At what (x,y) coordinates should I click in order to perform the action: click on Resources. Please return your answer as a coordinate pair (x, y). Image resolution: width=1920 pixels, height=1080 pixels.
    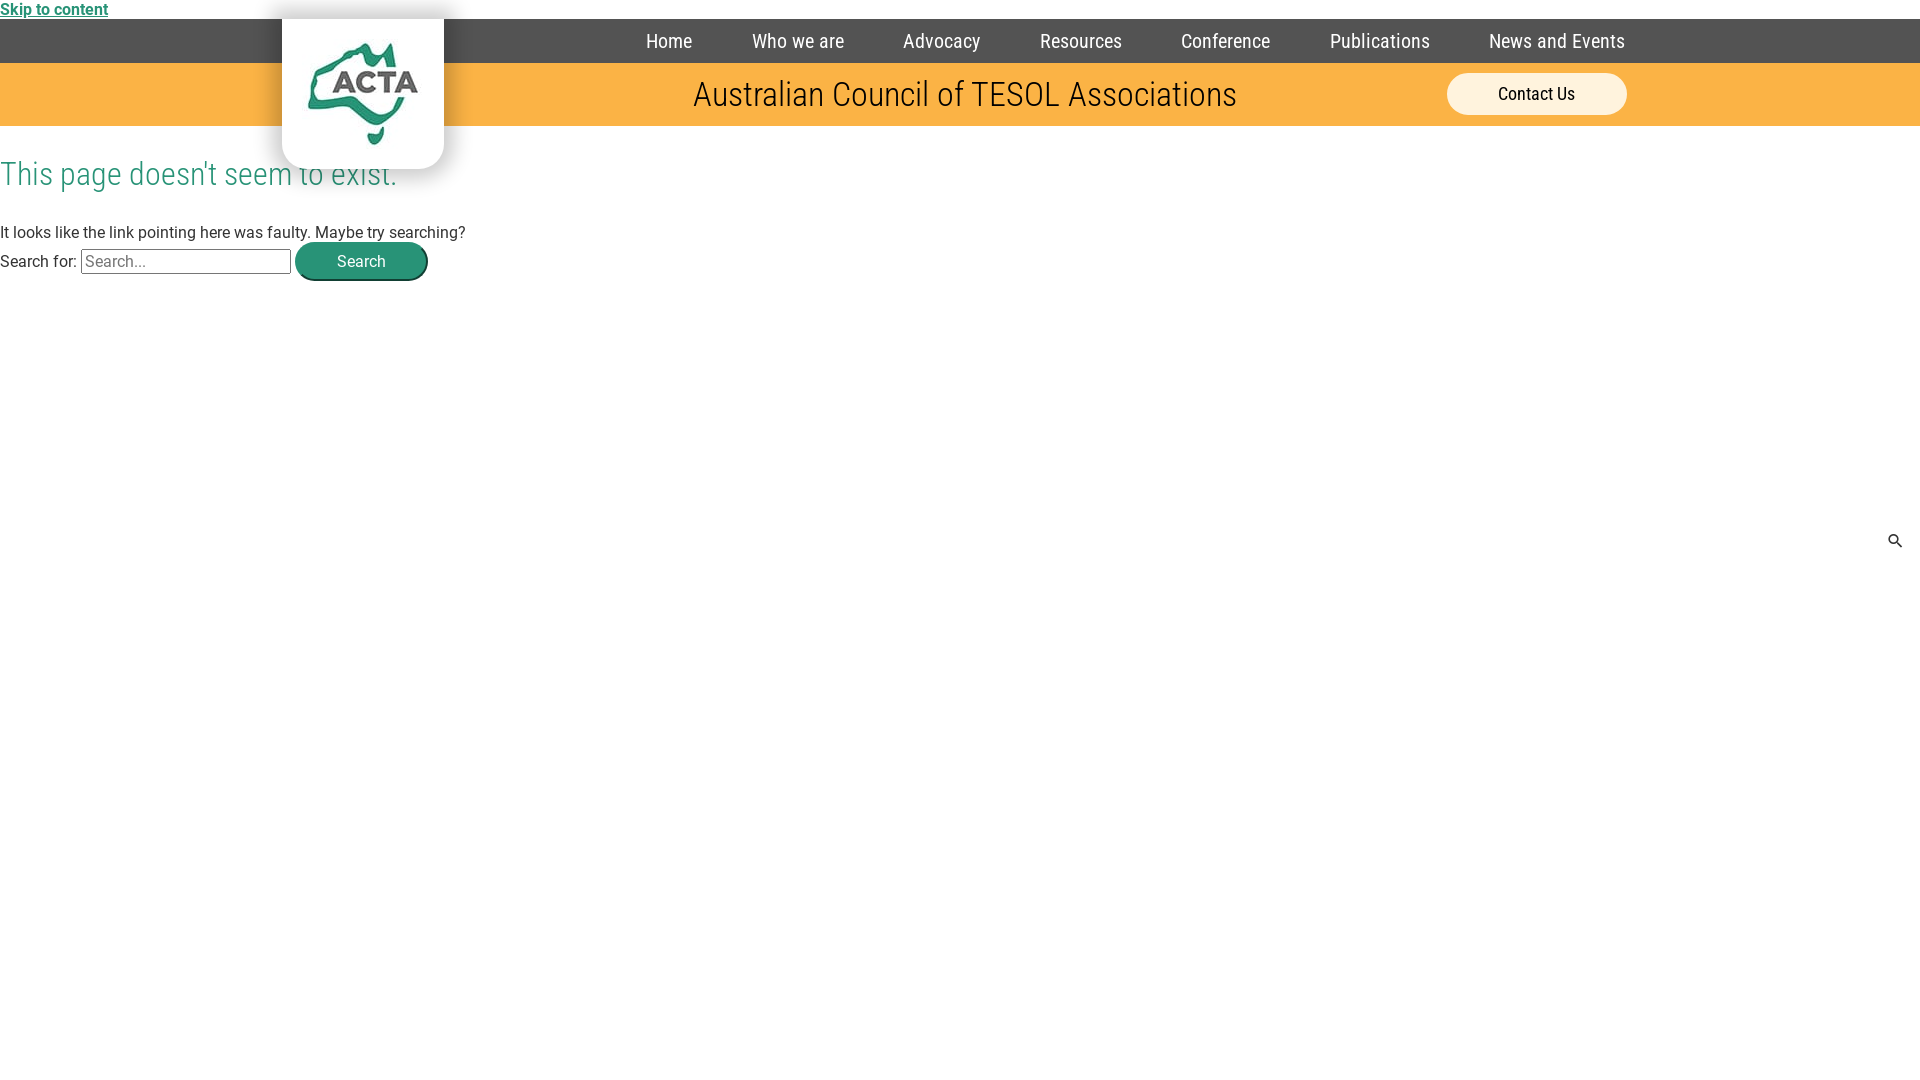
    Looking at the image, I should click on (1080, 41).